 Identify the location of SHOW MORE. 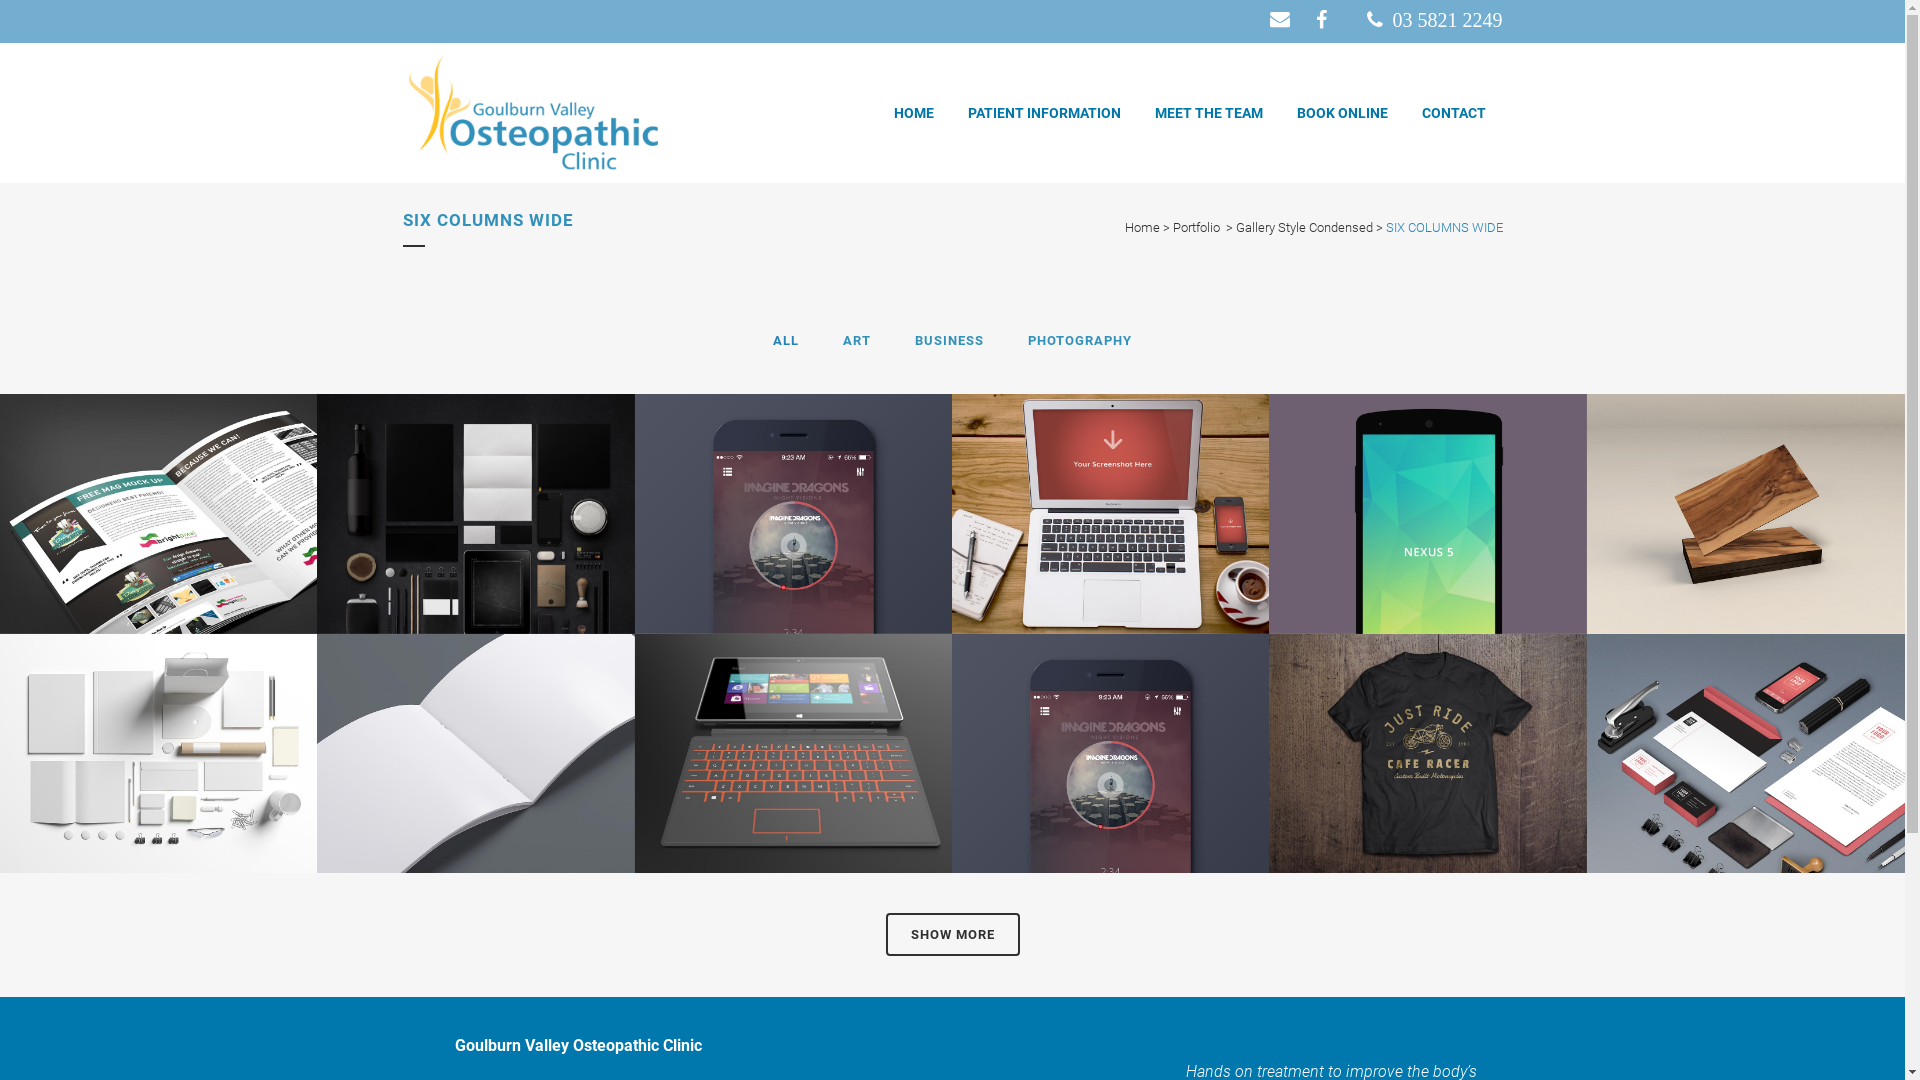
(953, 934).